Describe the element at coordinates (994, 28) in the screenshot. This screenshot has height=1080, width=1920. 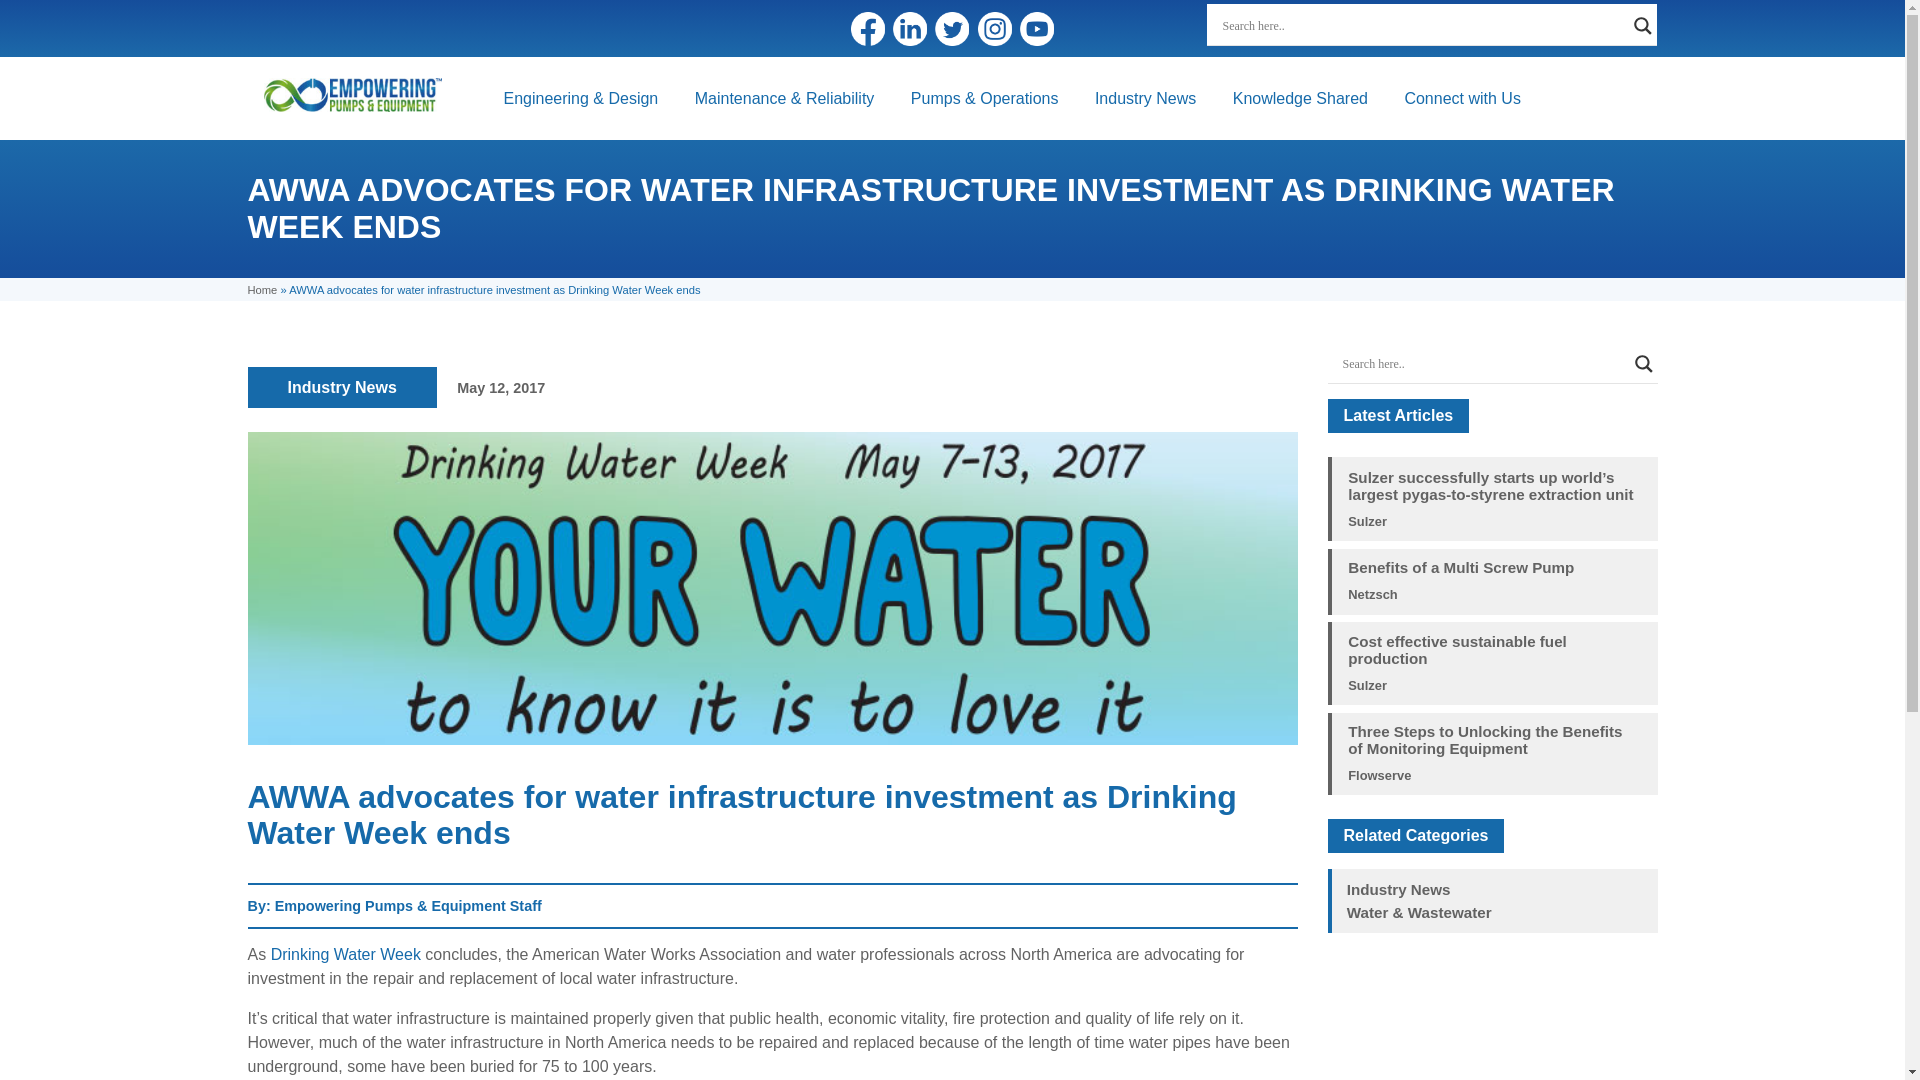
I see `Empowering Pumps on Instagram` at that location.